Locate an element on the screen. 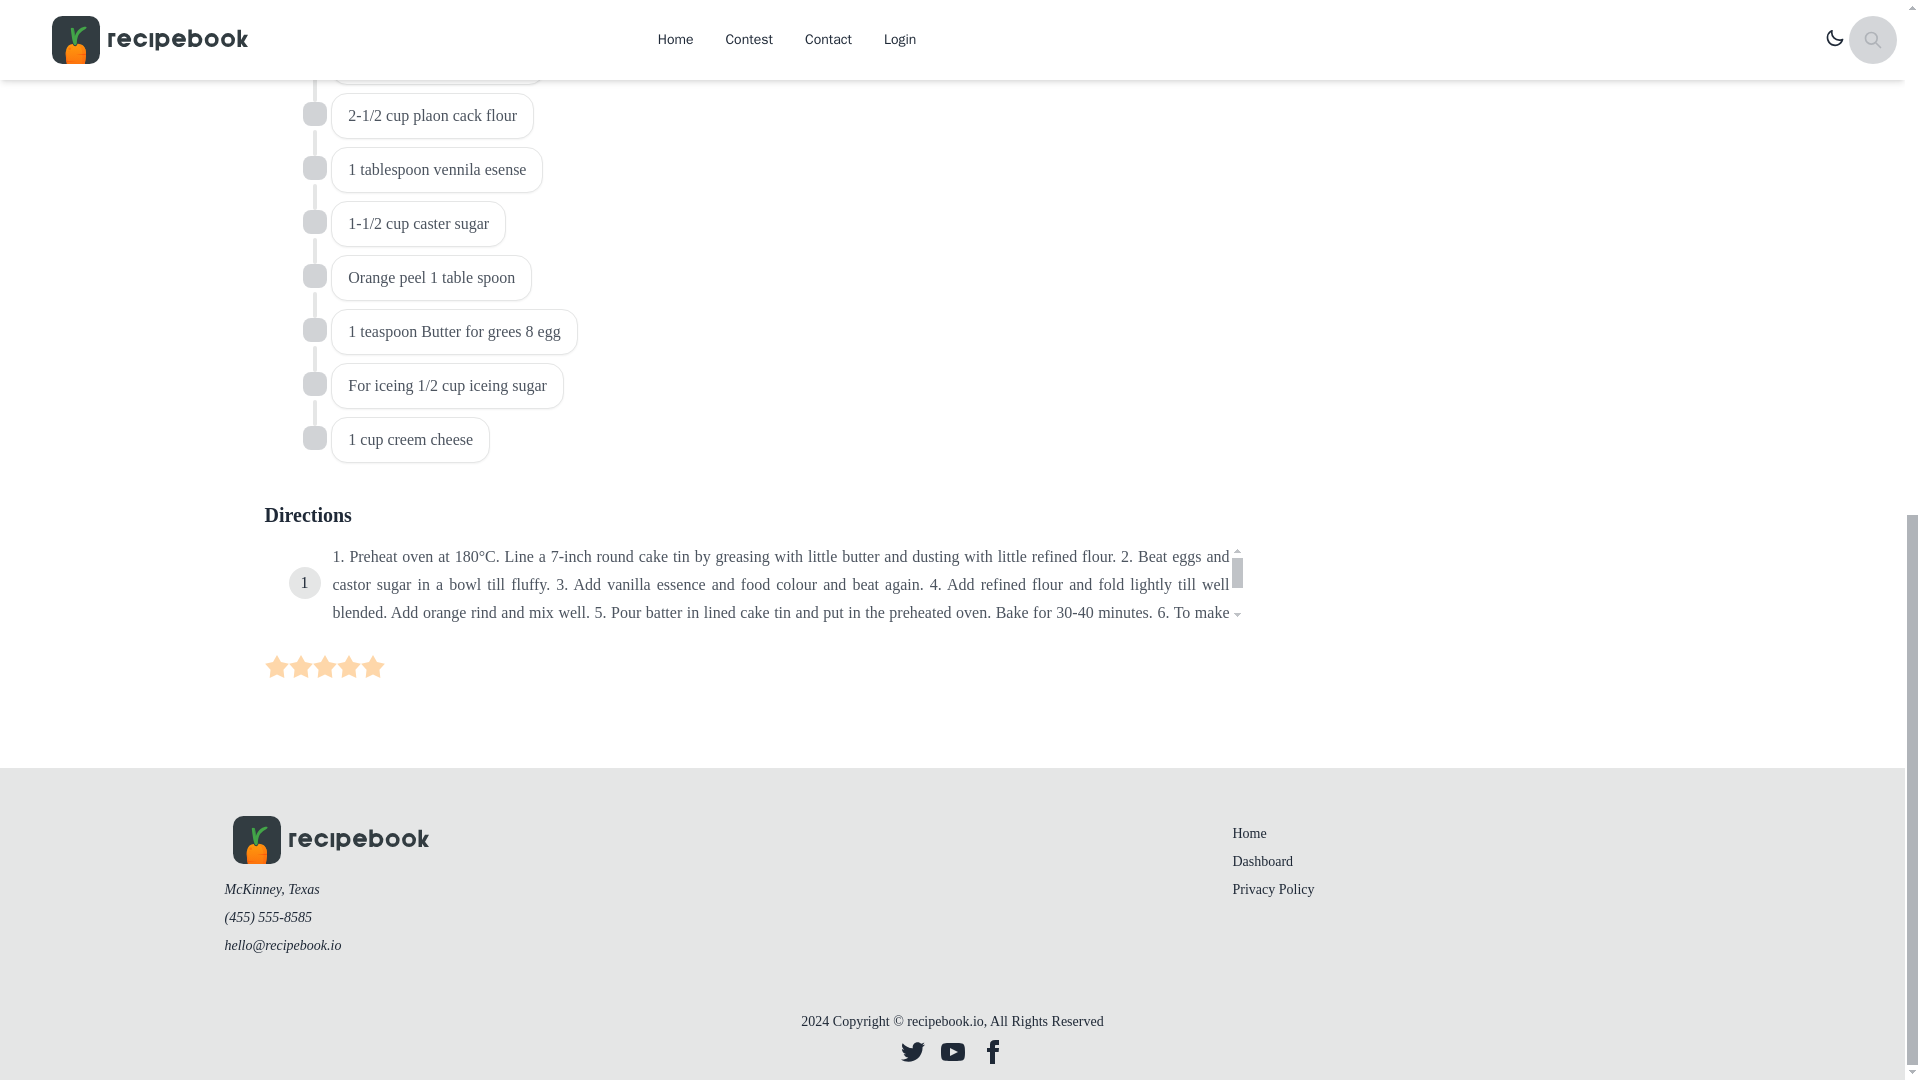 The image size is (1920, 1080). on is located at coordinates (348, 666).